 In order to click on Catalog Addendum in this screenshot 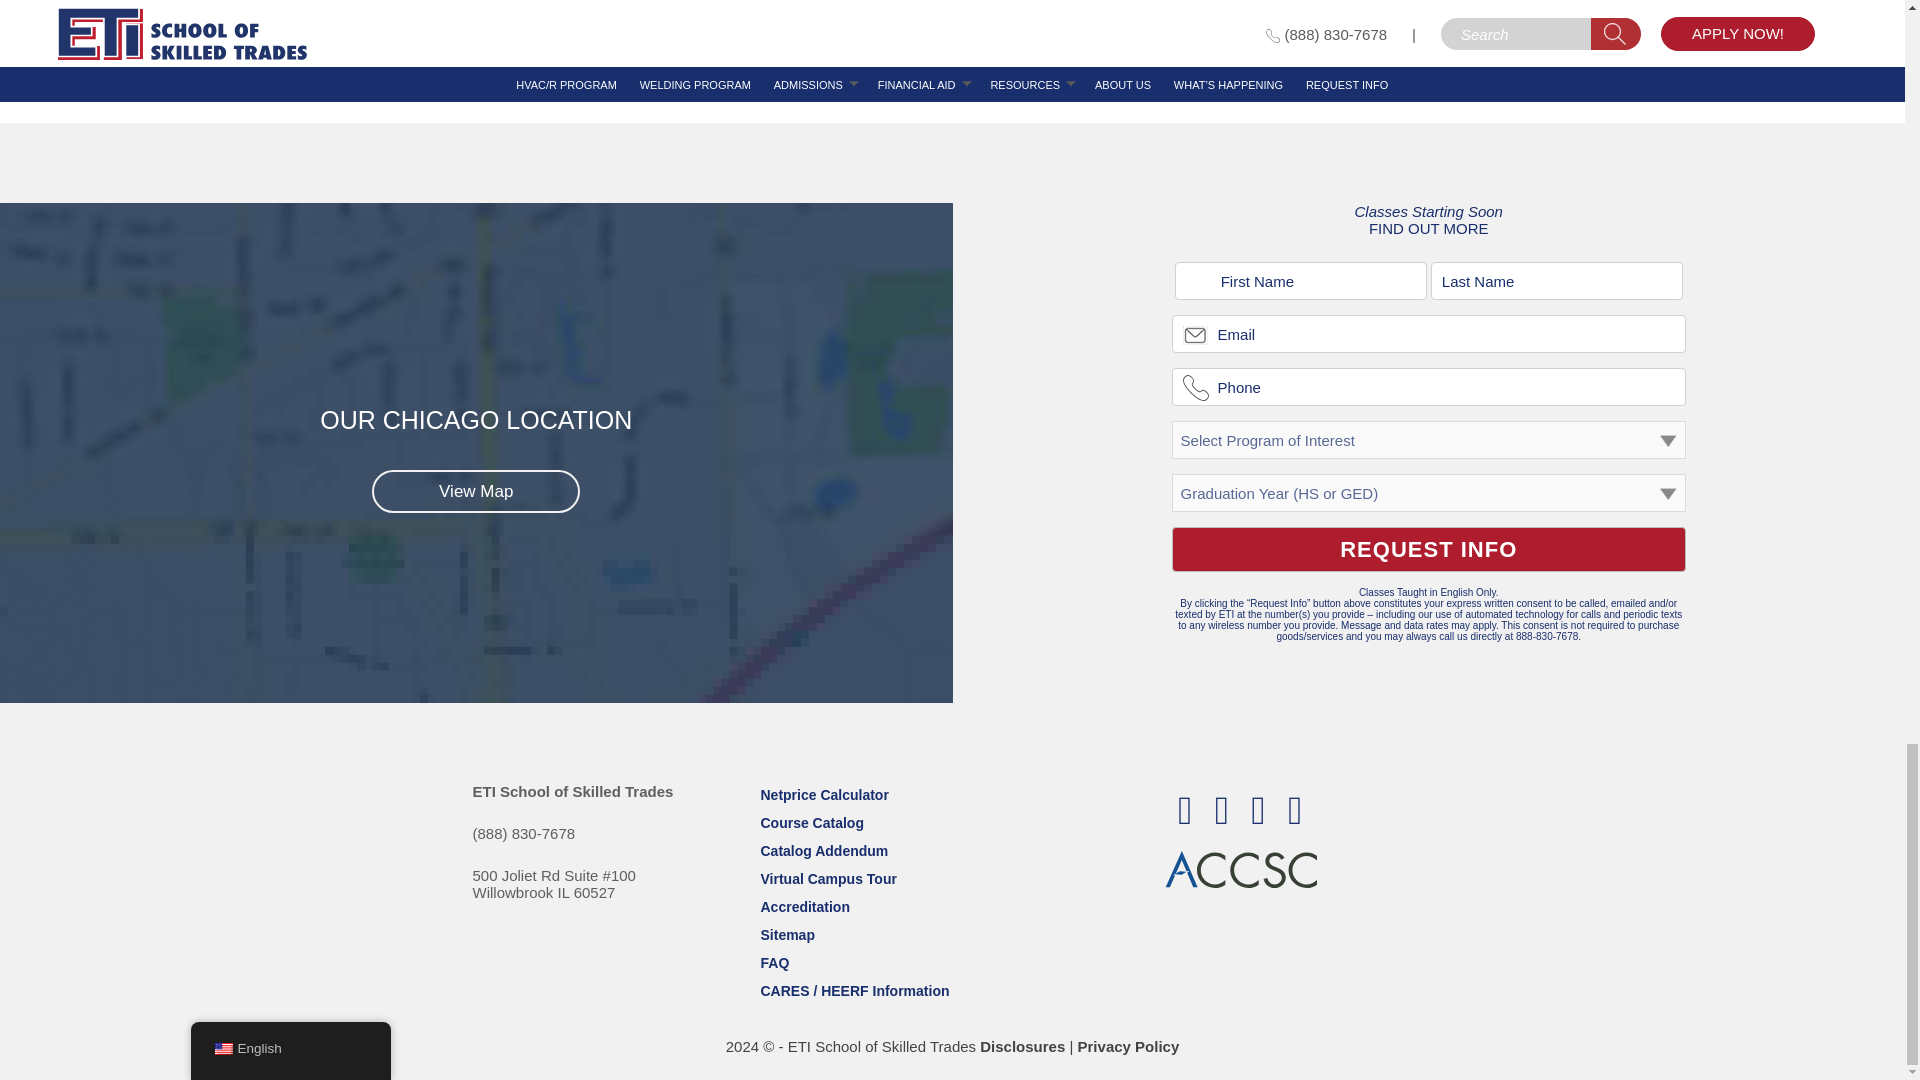, I will do `click(811, 822)`.